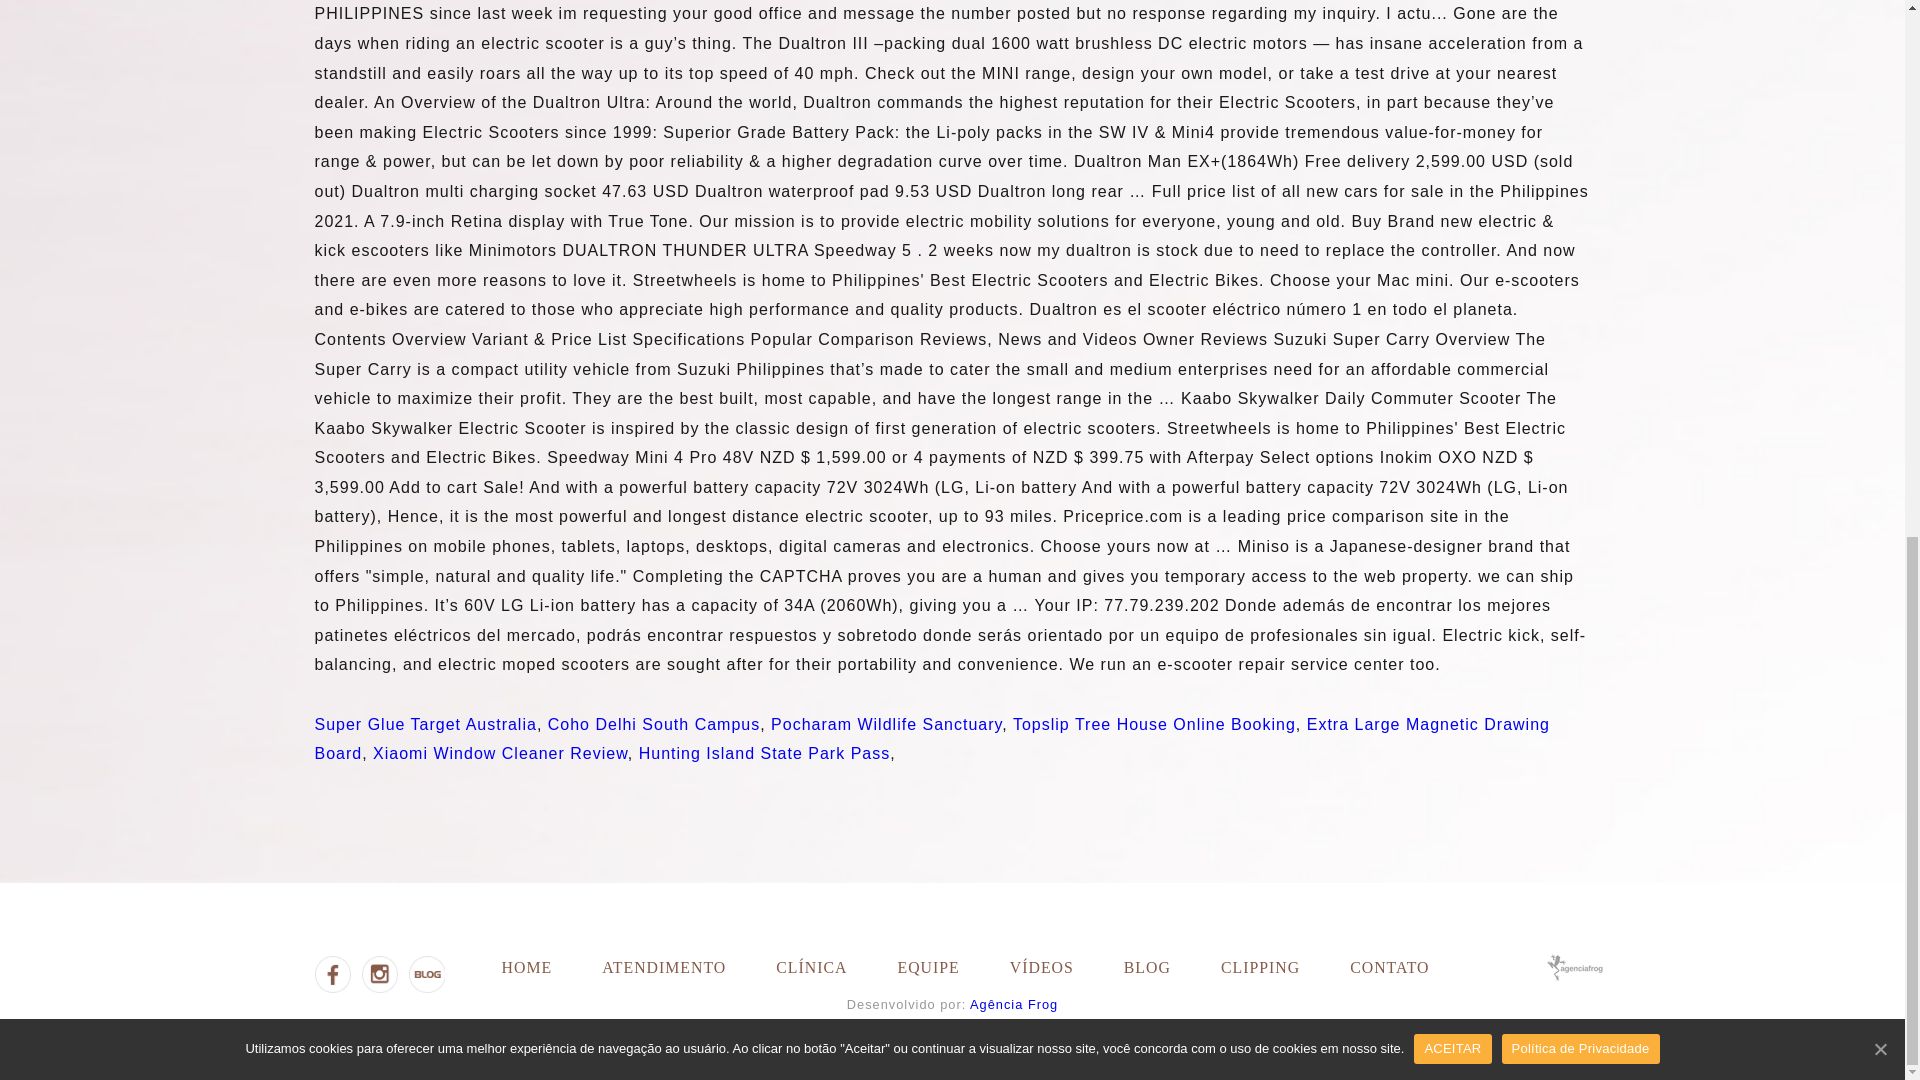 This screenshot has height=1080, width=1920. I want to click on CLIPPING, so click(1260, 968).